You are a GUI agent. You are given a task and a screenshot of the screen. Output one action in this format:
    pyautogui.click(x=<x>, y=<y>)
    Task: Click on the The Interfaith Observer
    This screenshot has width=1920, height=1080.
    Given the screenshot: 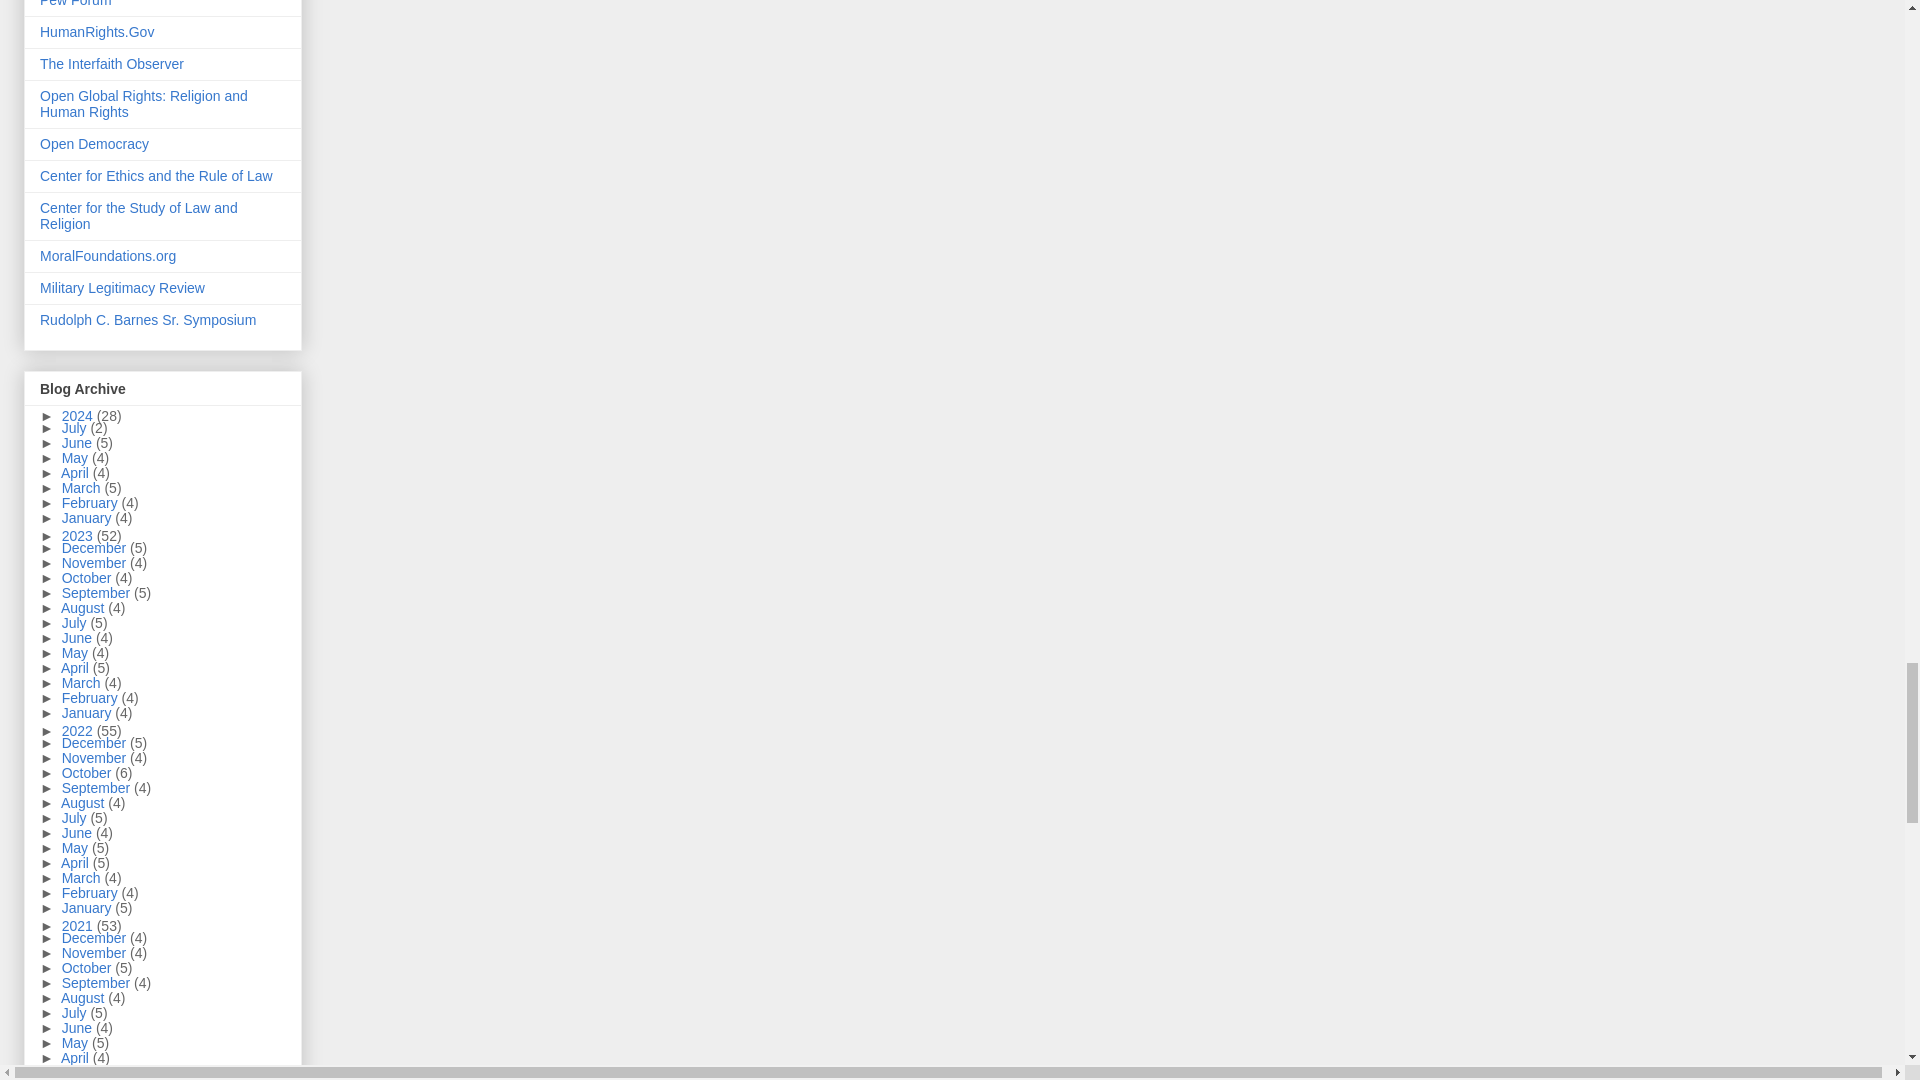 What is the action you would take?
    pyautogui.click(x=112, y=64)
    